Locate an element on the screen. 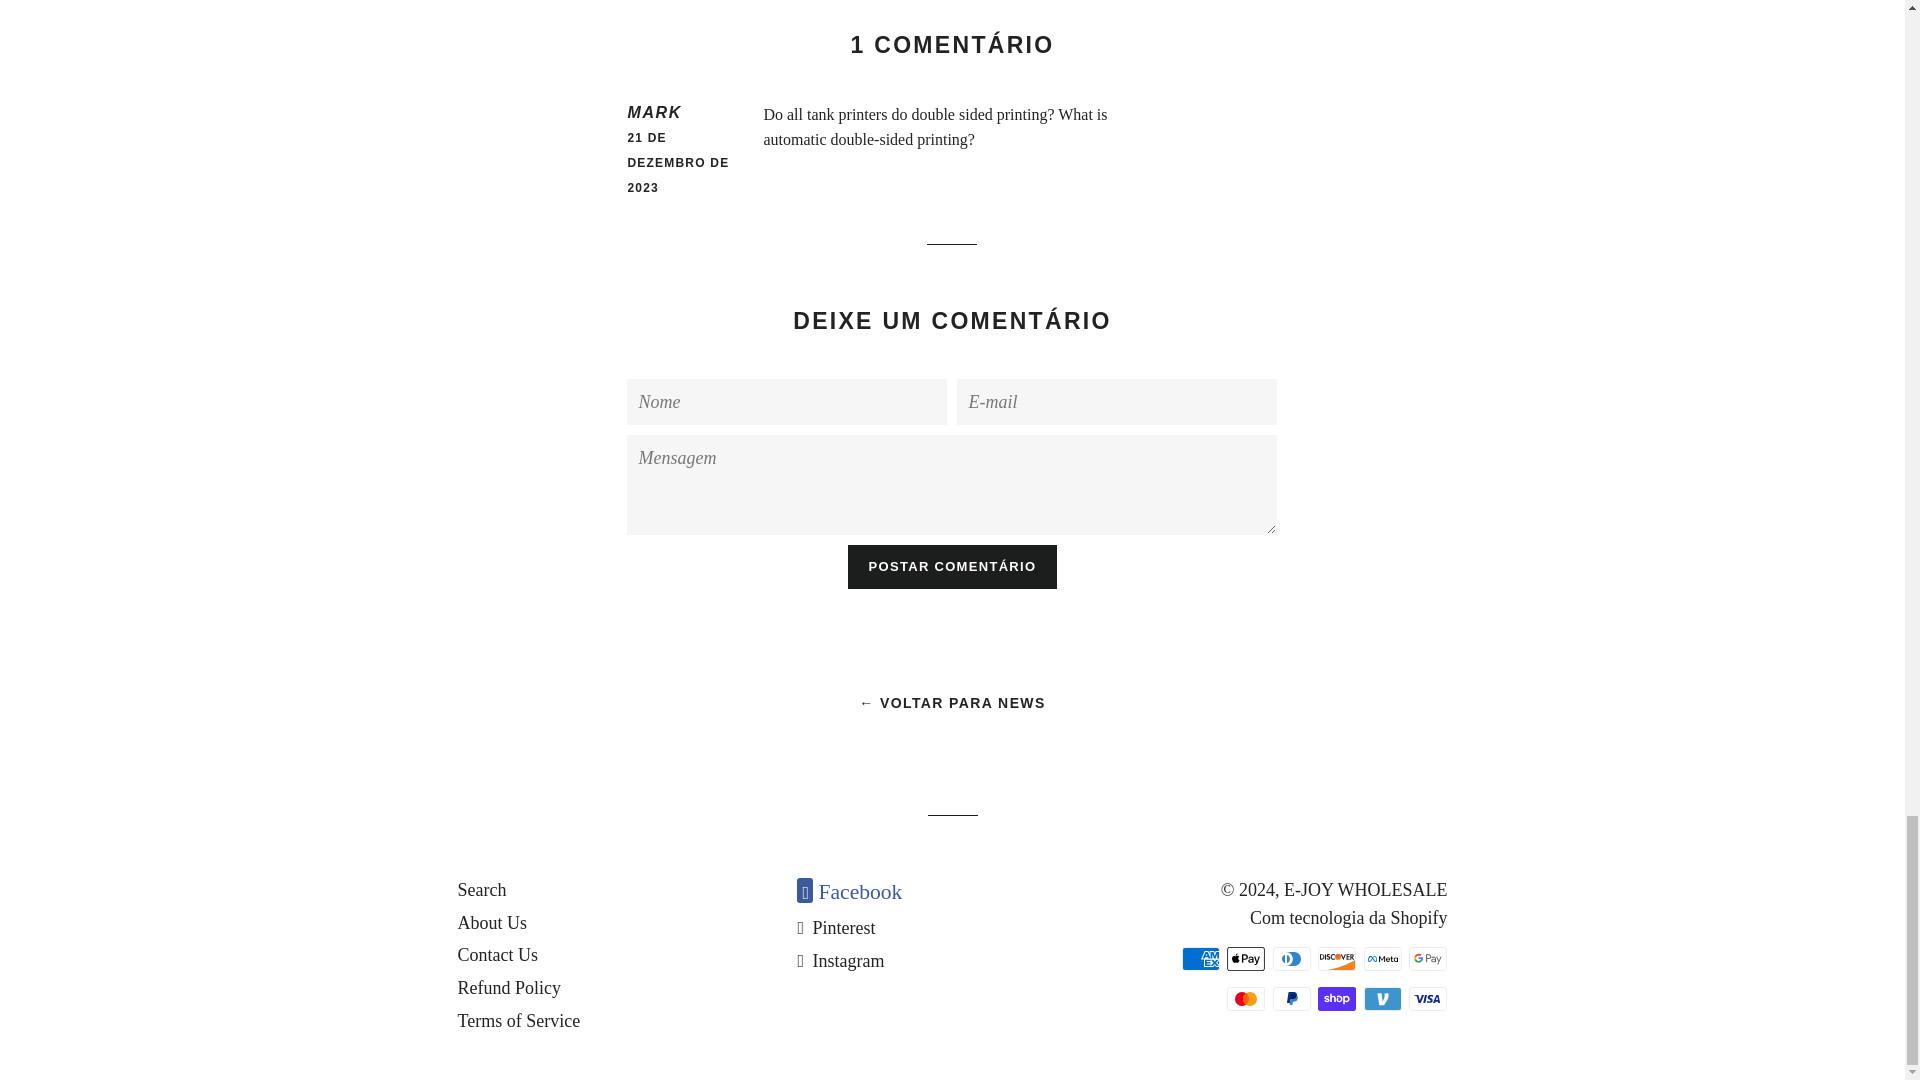 This screenshot has width=1920, height=1080. Apple Pay is located at coordinates (1246, 958).